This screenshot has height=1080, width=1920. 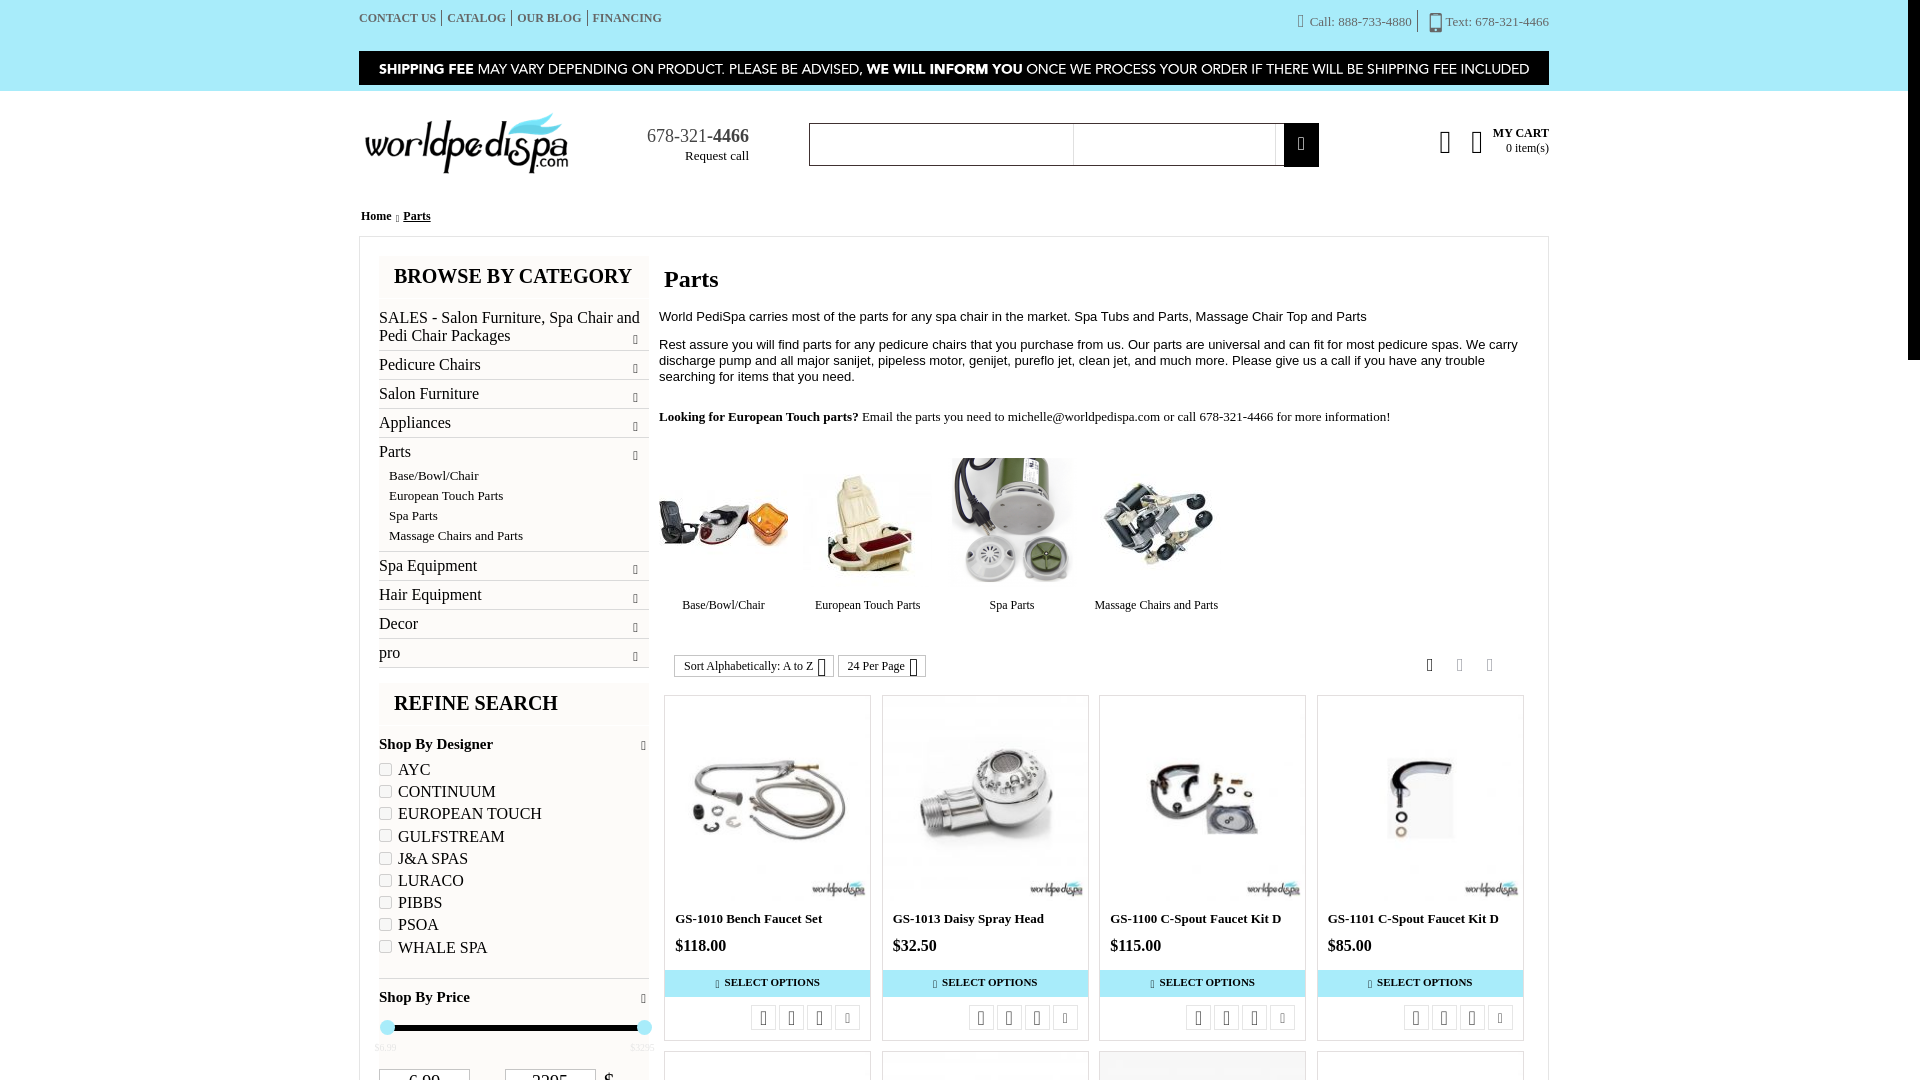 What do you see at coordinates (513, 652) in the screenshot?
I see `pro` at bounding box center [513, 652].